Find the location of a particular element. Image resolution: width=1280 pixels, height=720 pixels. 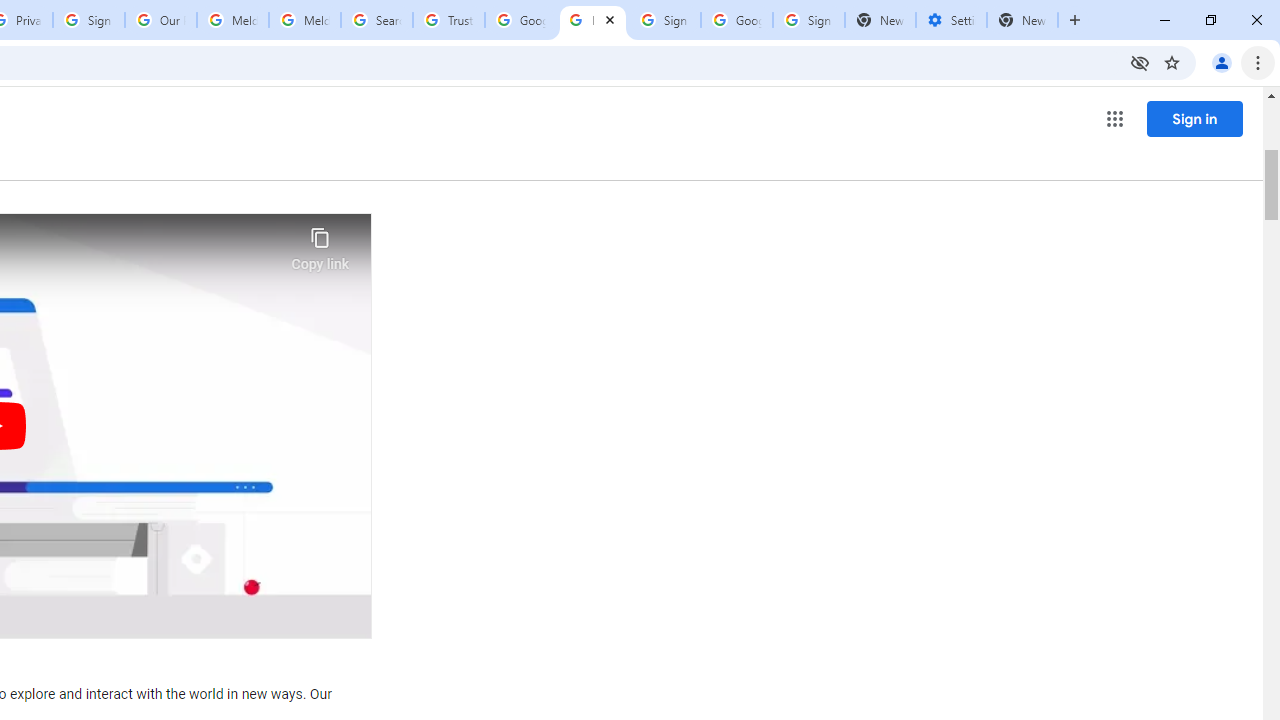

Google Ads - Sign in is located at coordinates (520, 20).